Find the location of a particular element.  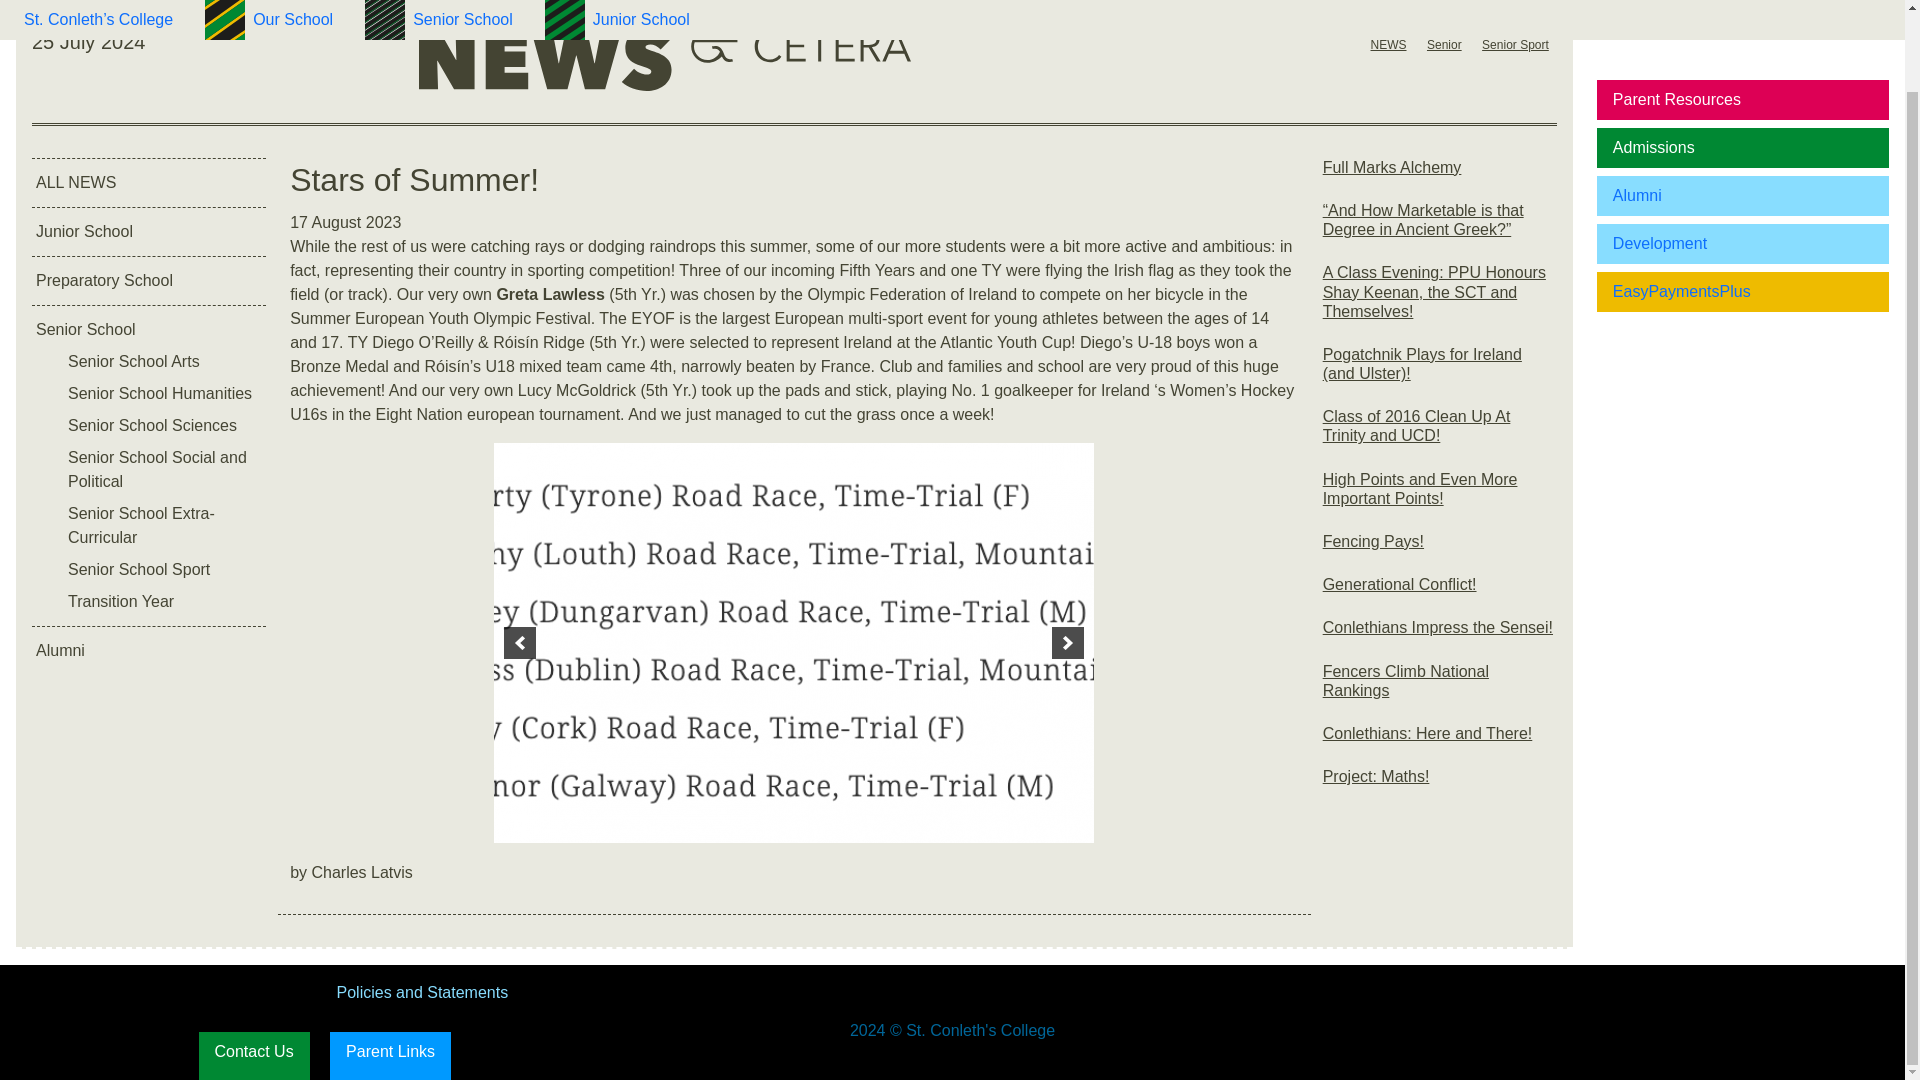

Parent Resources is located at coordinates (1743, 16).